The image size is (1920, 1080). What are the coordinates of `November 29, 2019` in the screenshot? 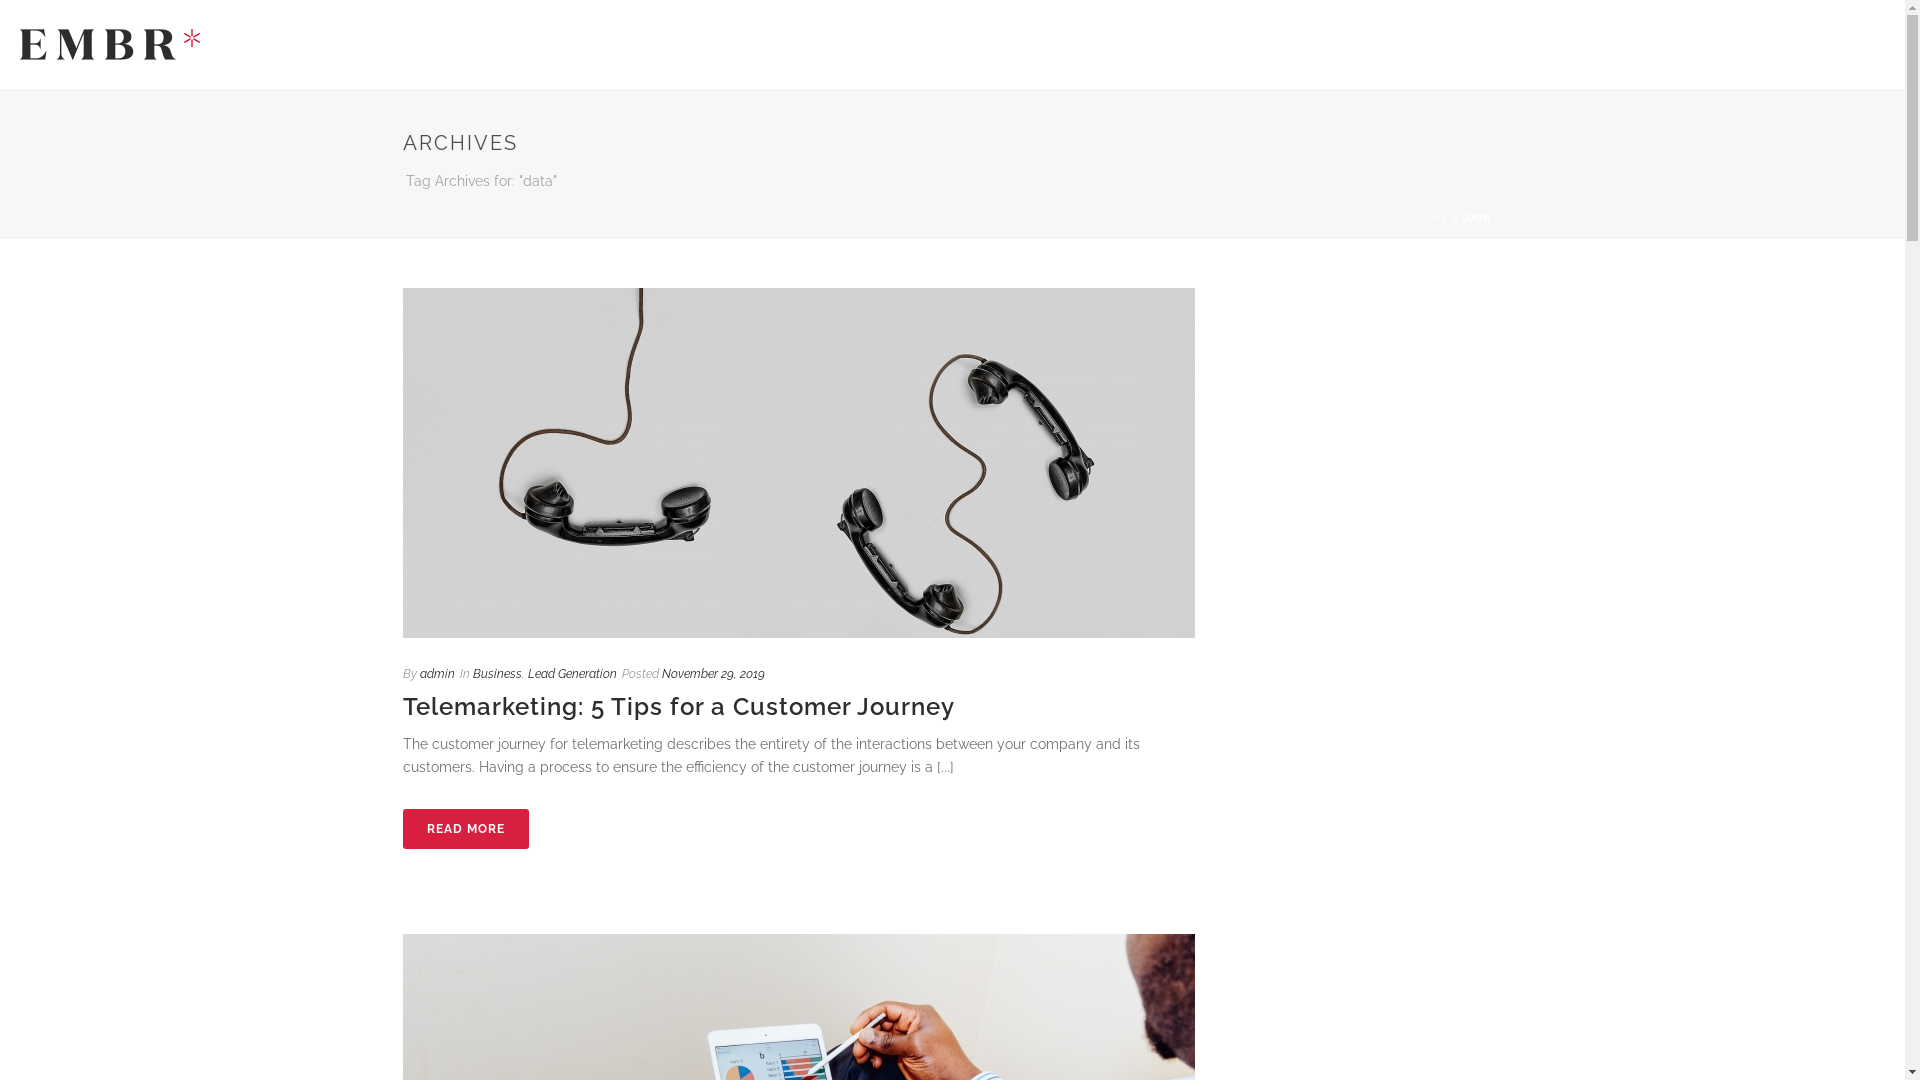 It's located at (714, 674).